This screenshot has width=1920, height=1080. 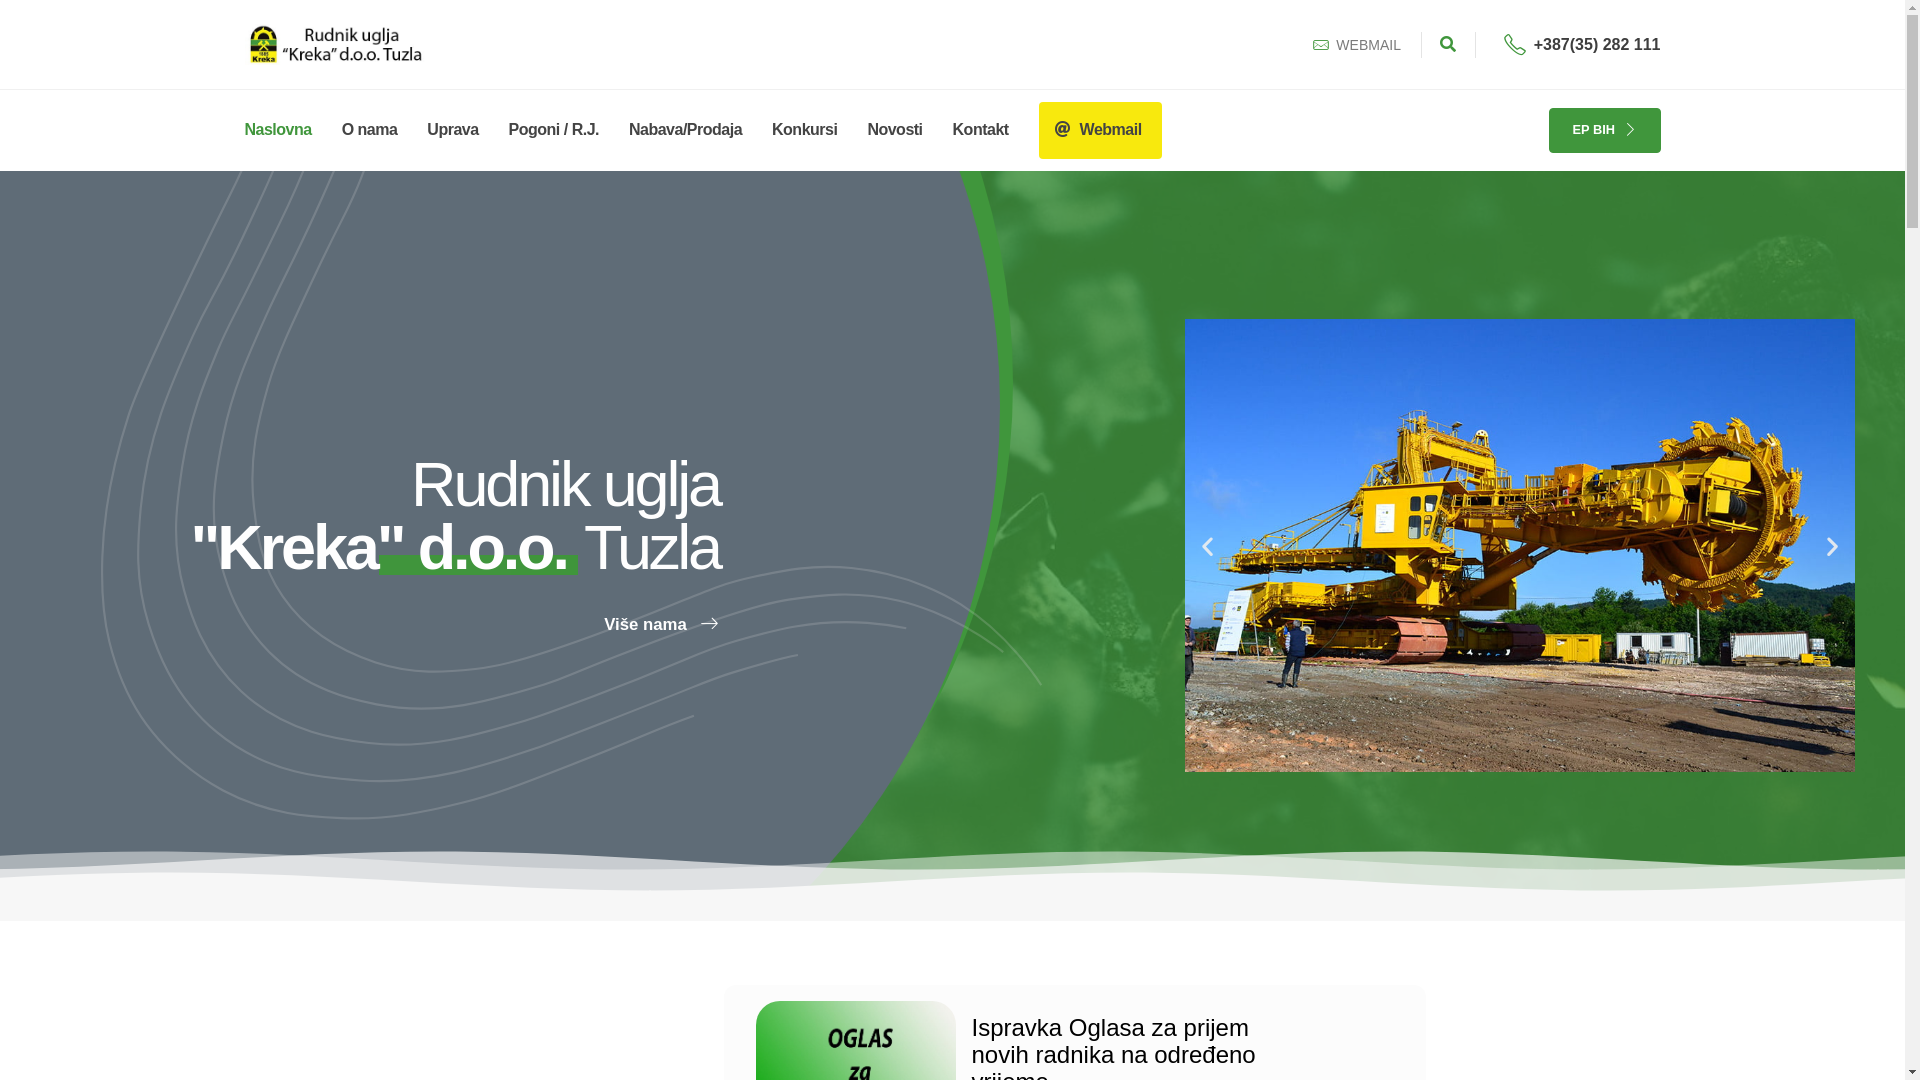 I want to click on Naslovna, so click(x=278, y=130).